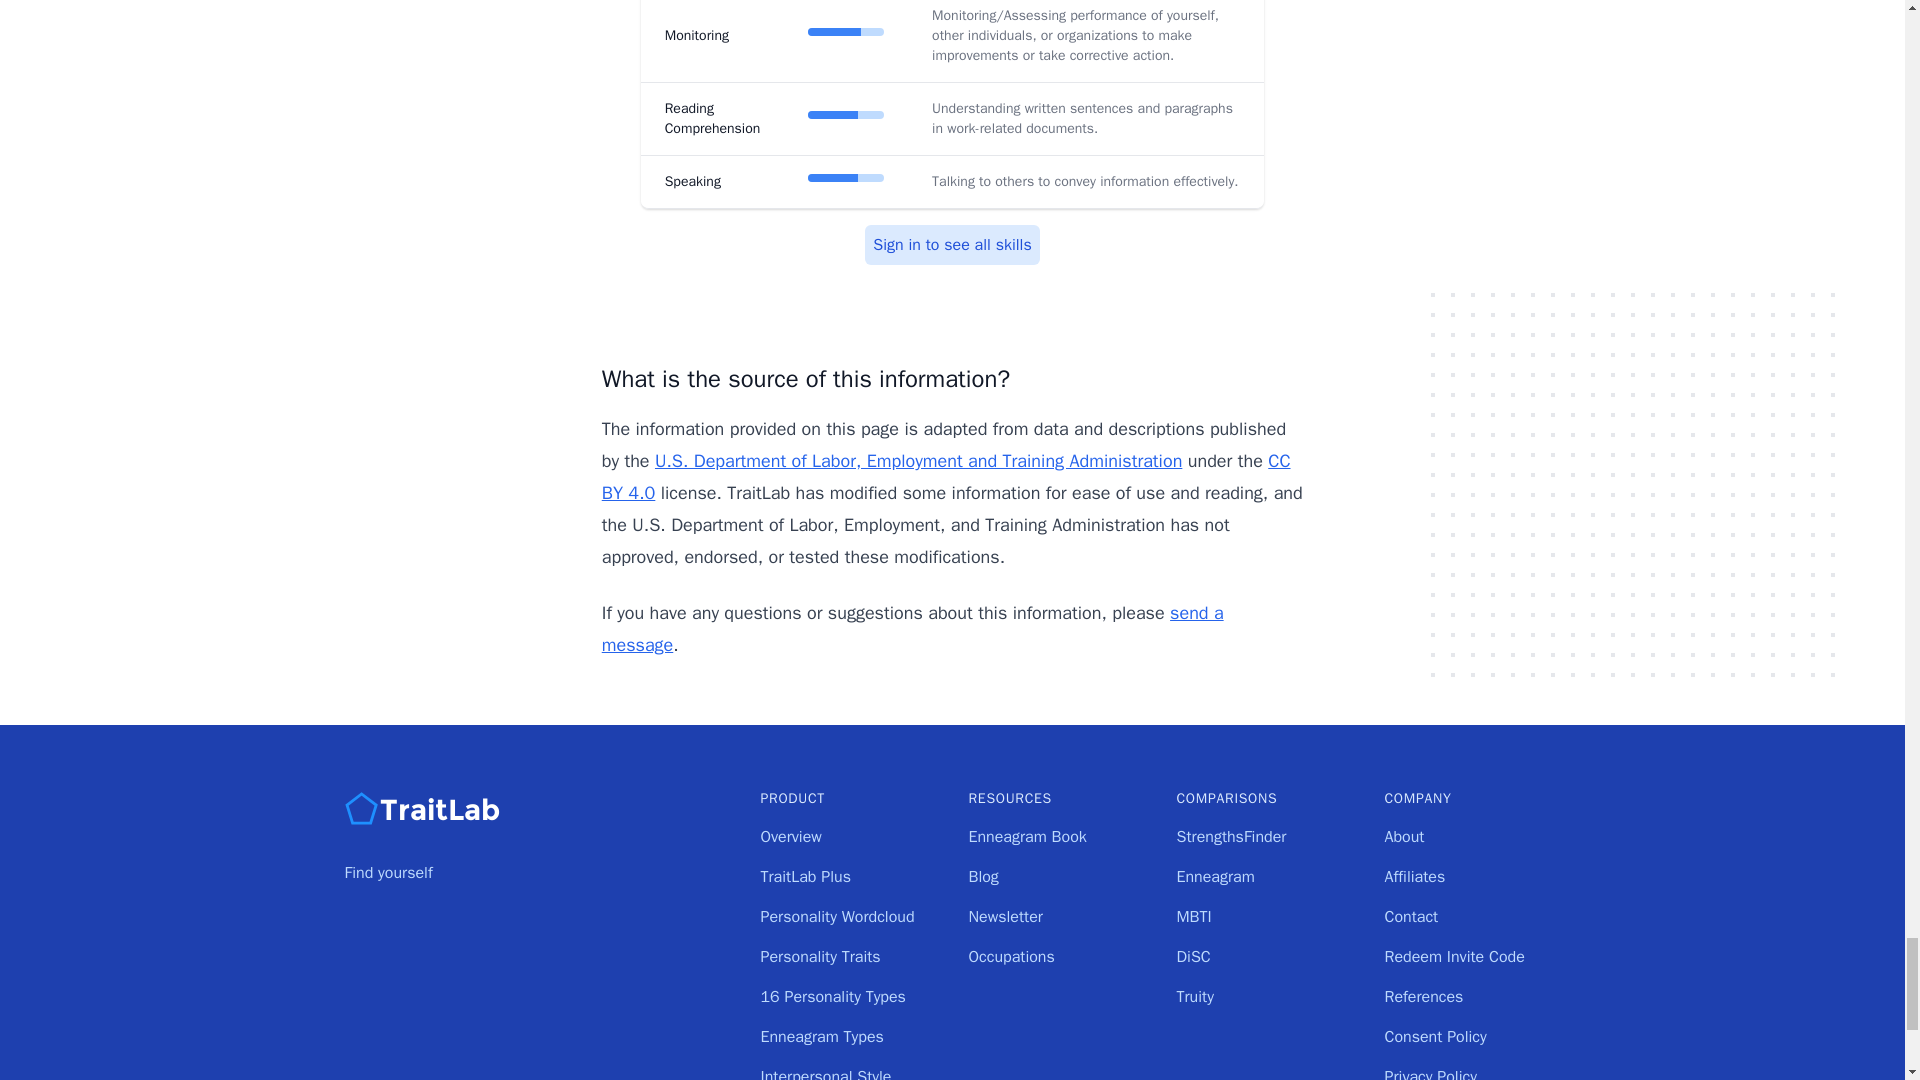  What do you see at coordinates (836, 916) in the screenshot?
I see `Personality Wordcloud` at bounding box center [836, 916].